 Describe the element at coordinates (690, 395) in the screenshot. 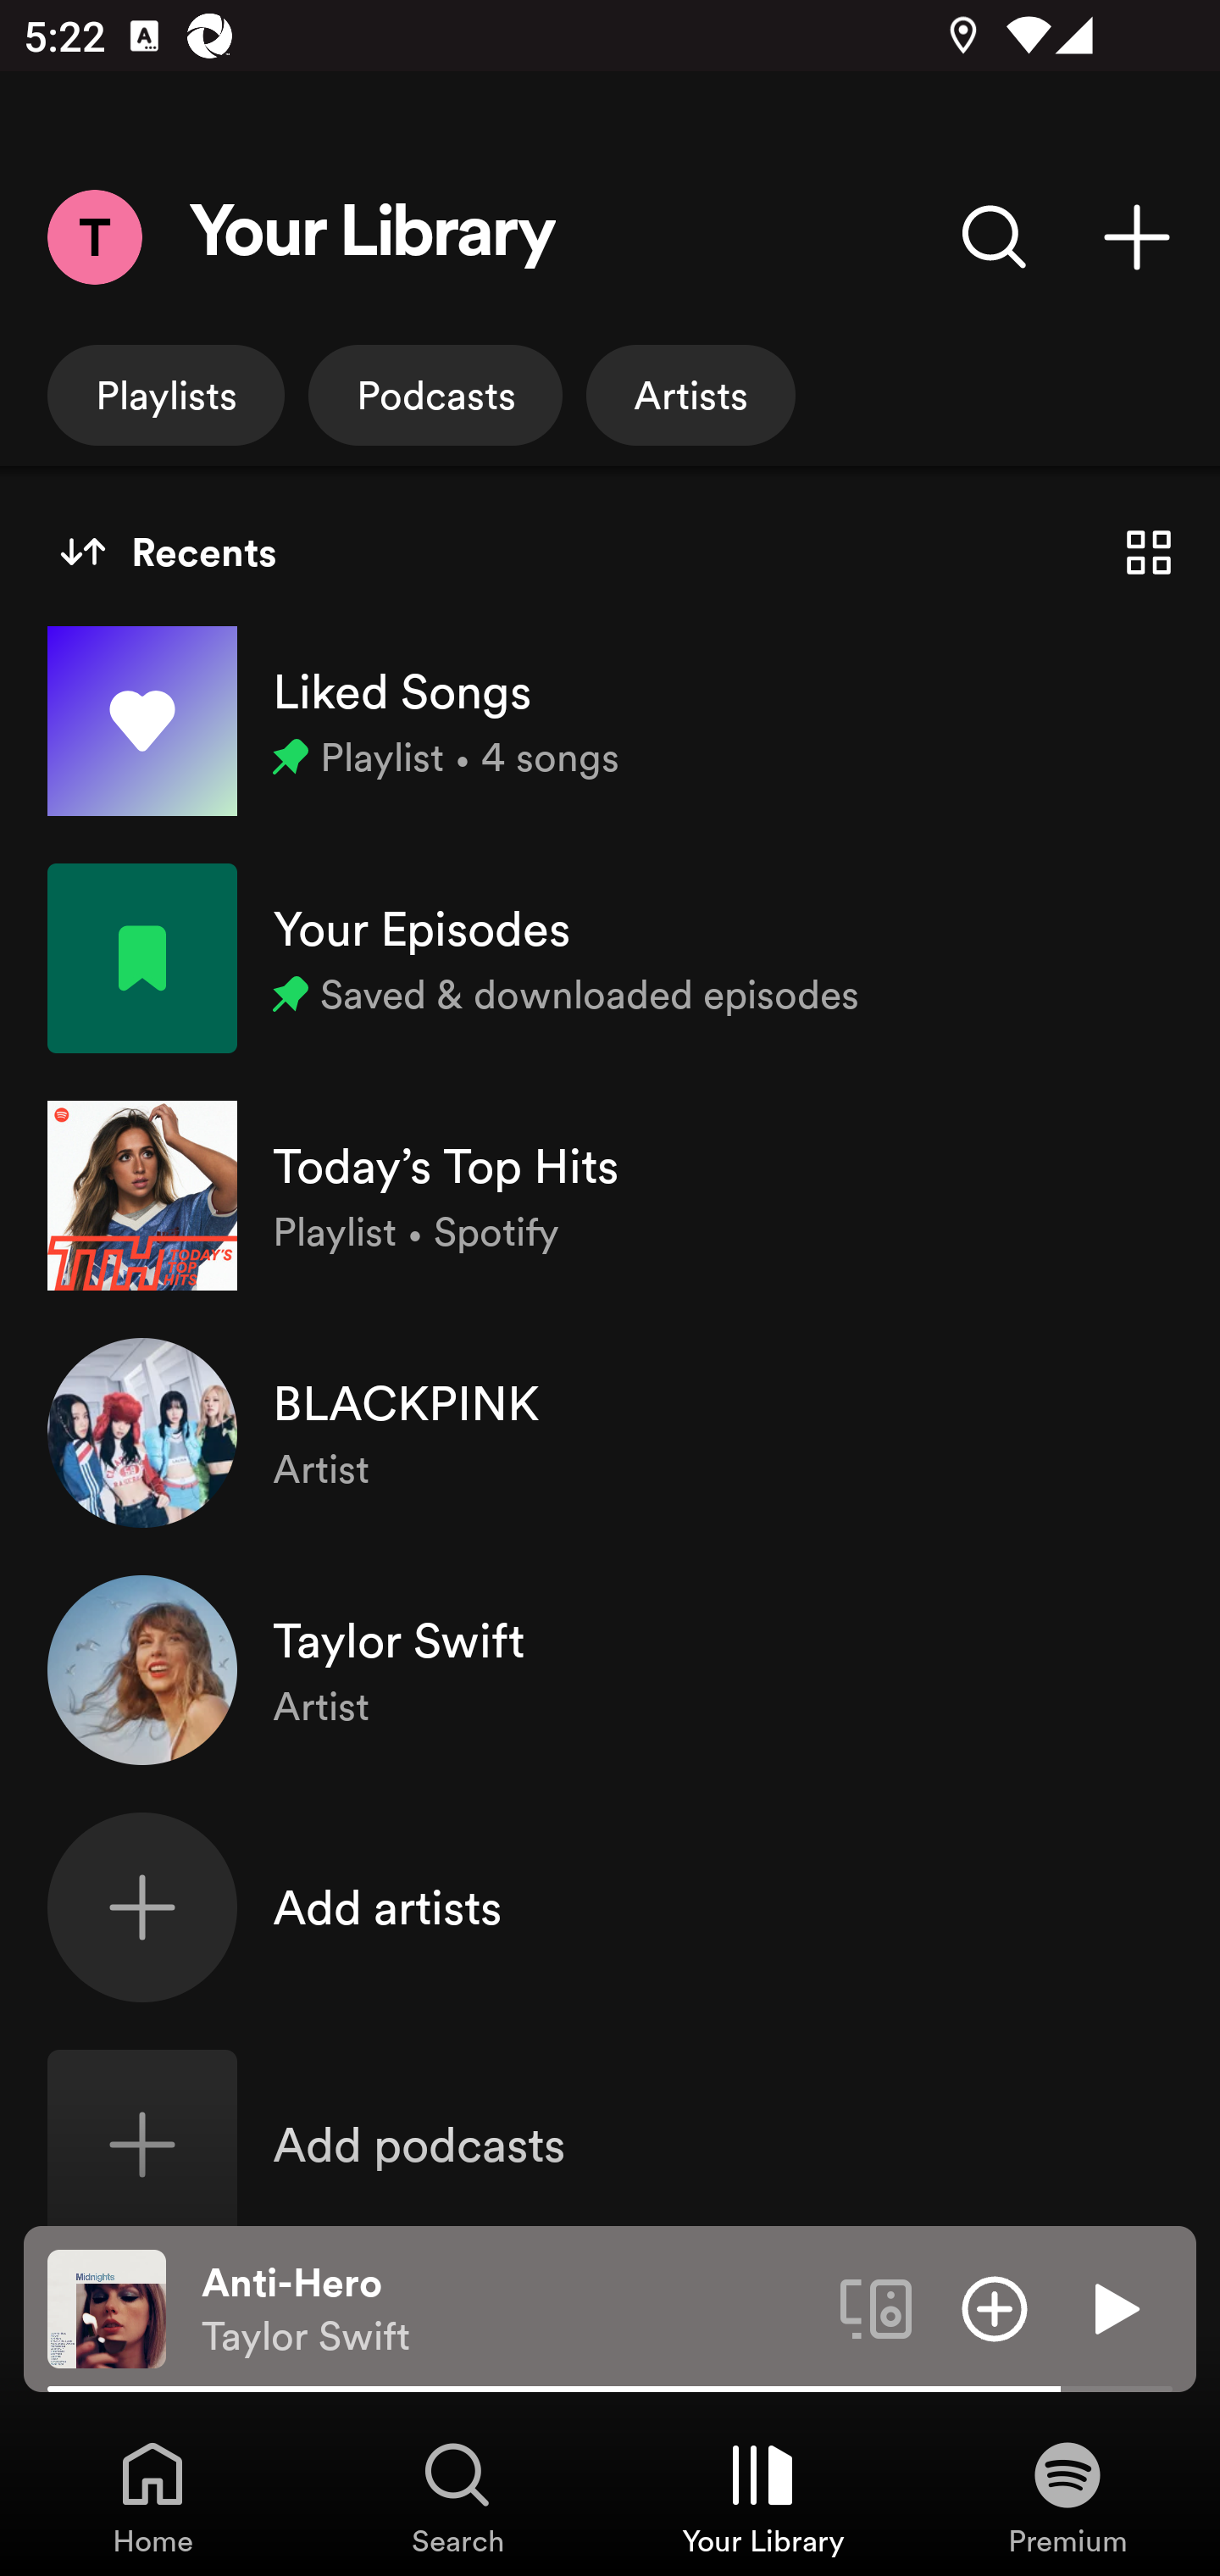

I see `Artists, show only artists.` at that location.